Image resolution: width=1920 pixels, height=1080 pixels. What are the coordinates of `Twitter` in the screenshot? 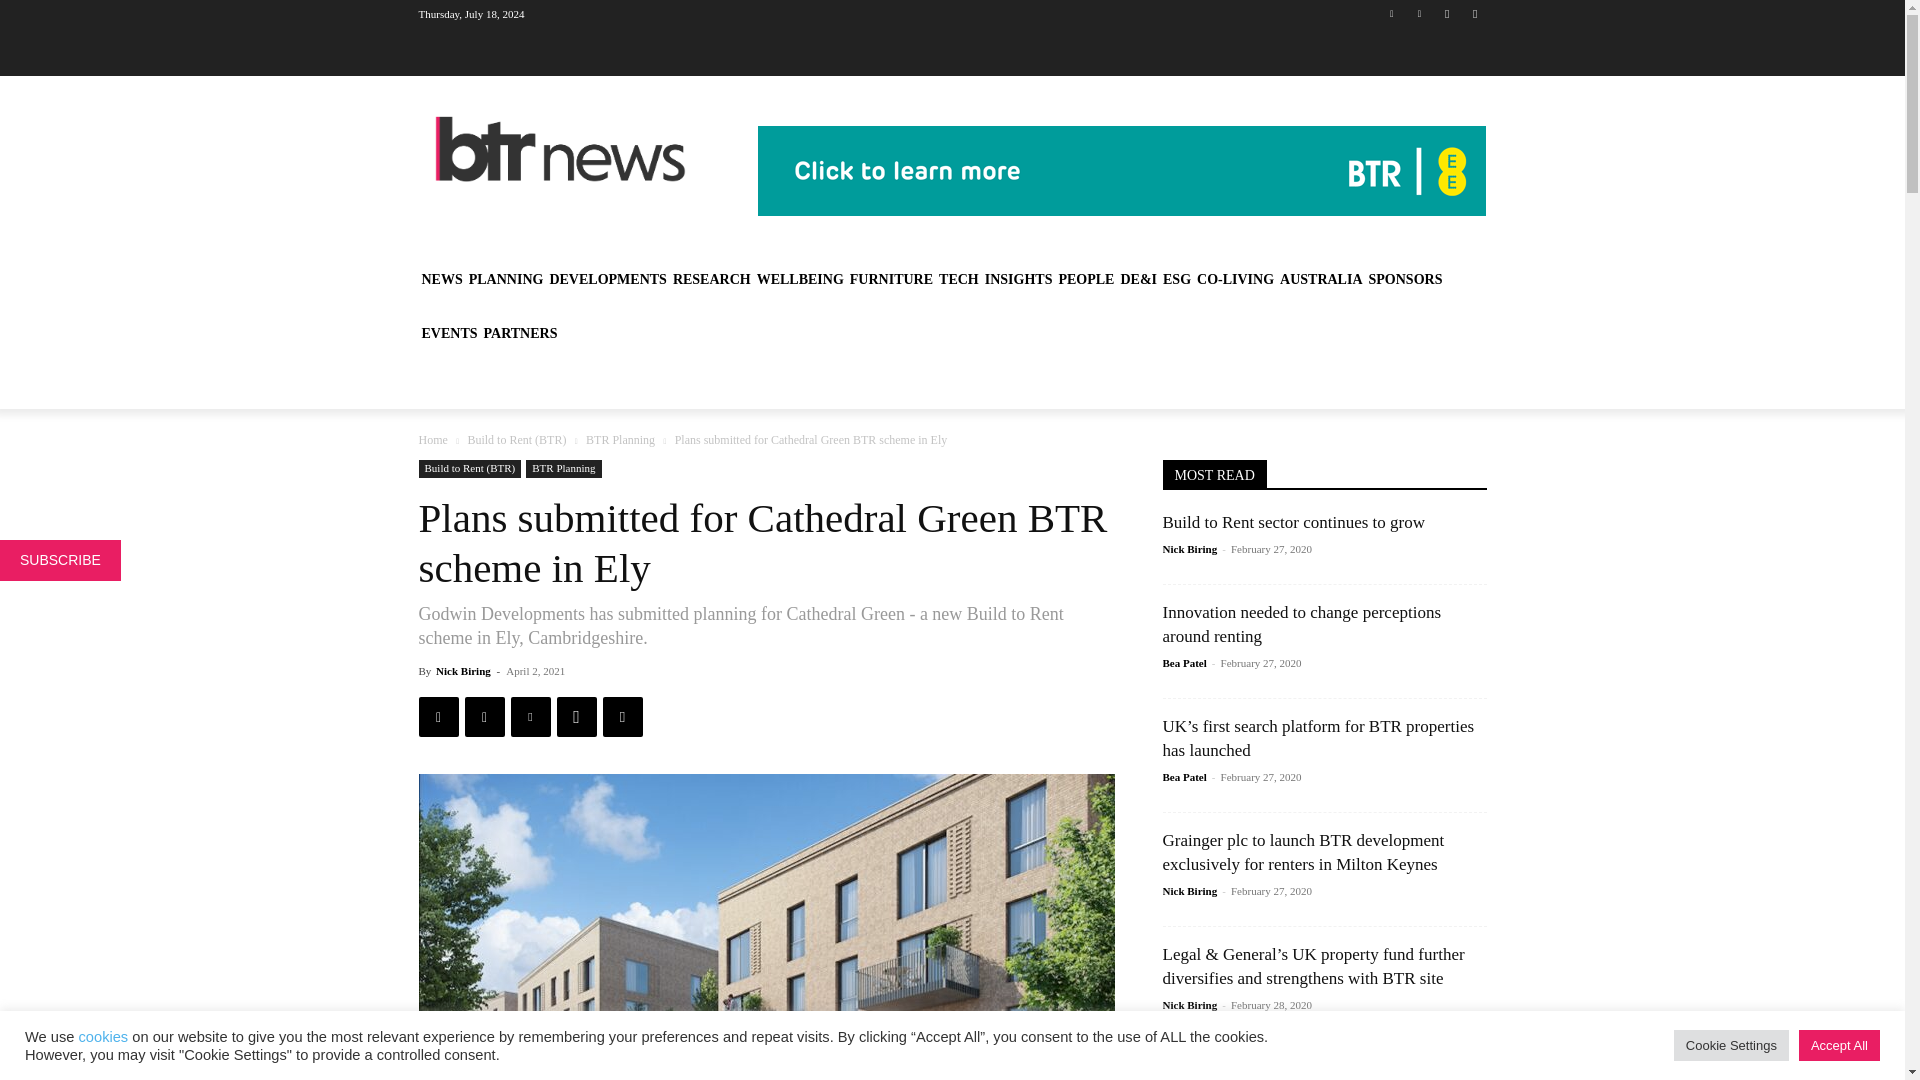 It's located at (1418, 13).